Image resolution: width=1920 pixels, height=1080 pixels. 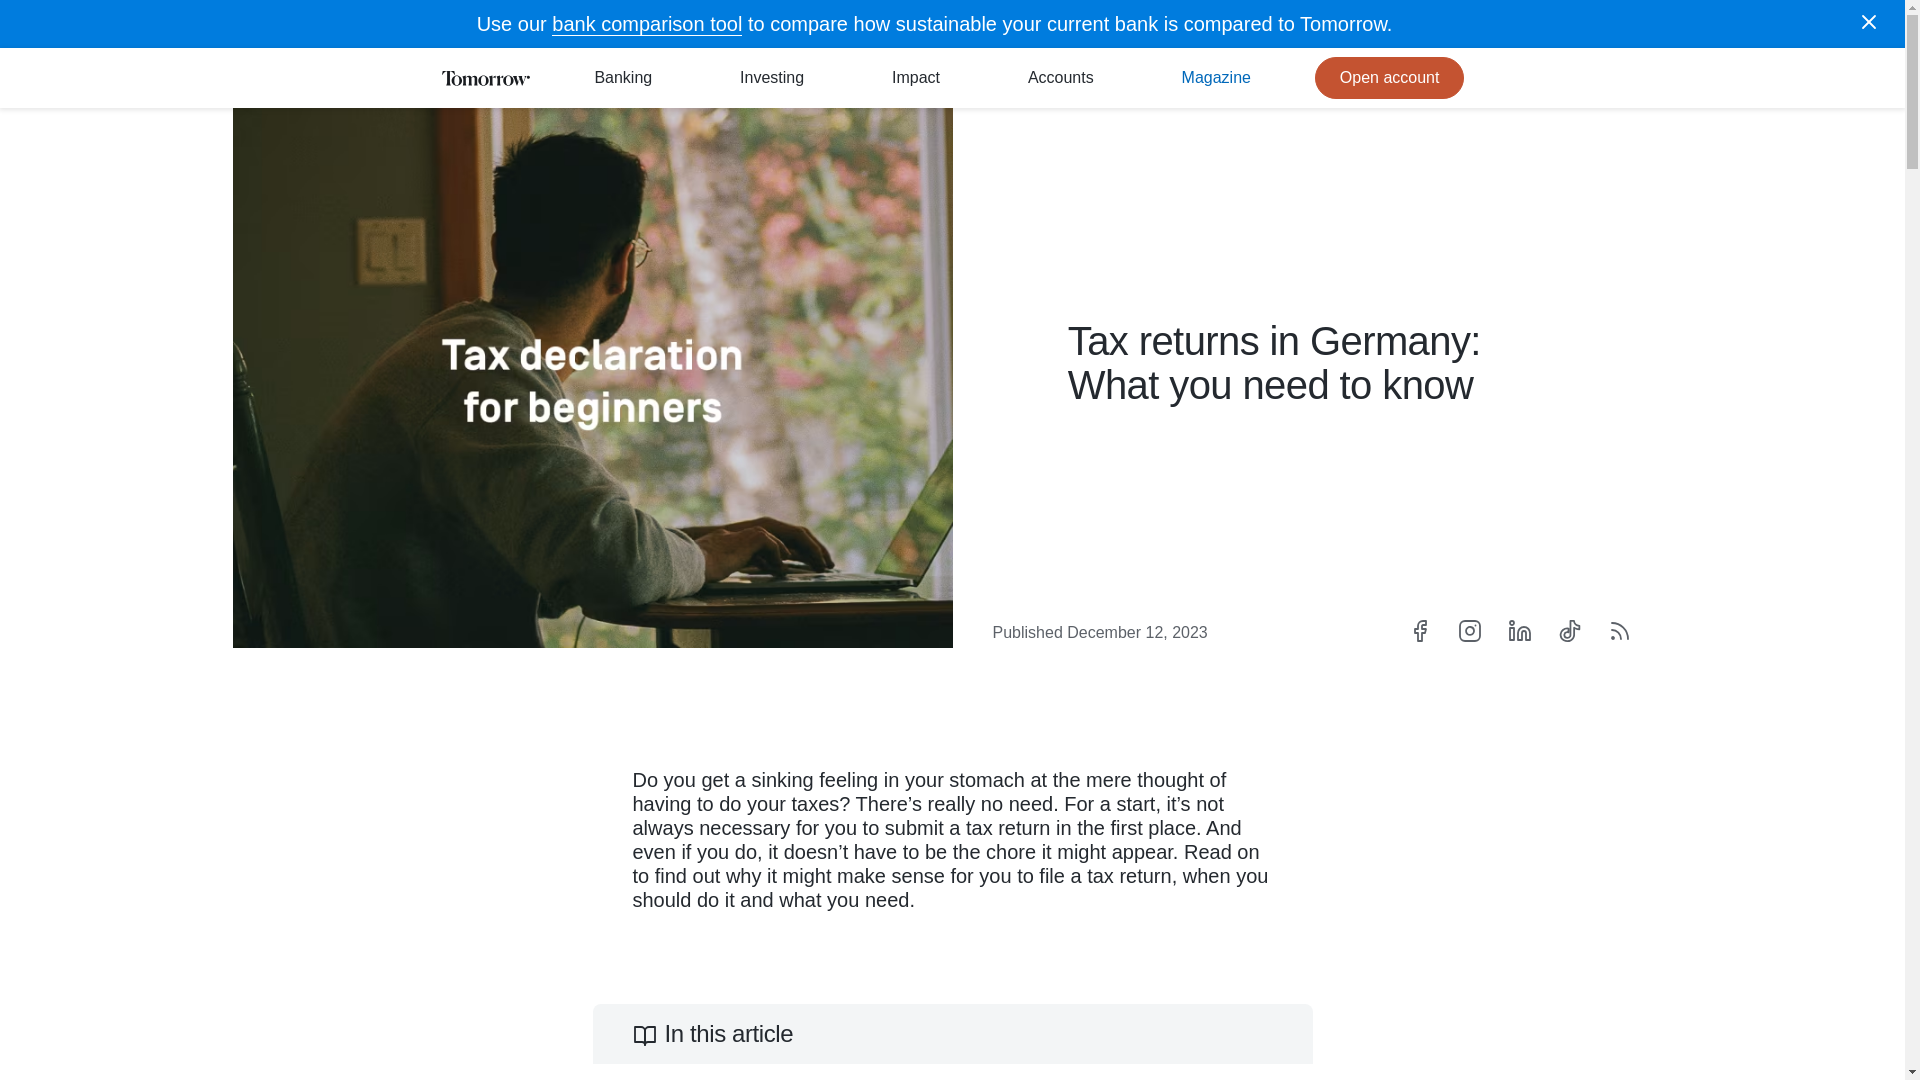 I want to click on LinkedIn, so click(x=1518, y=630).